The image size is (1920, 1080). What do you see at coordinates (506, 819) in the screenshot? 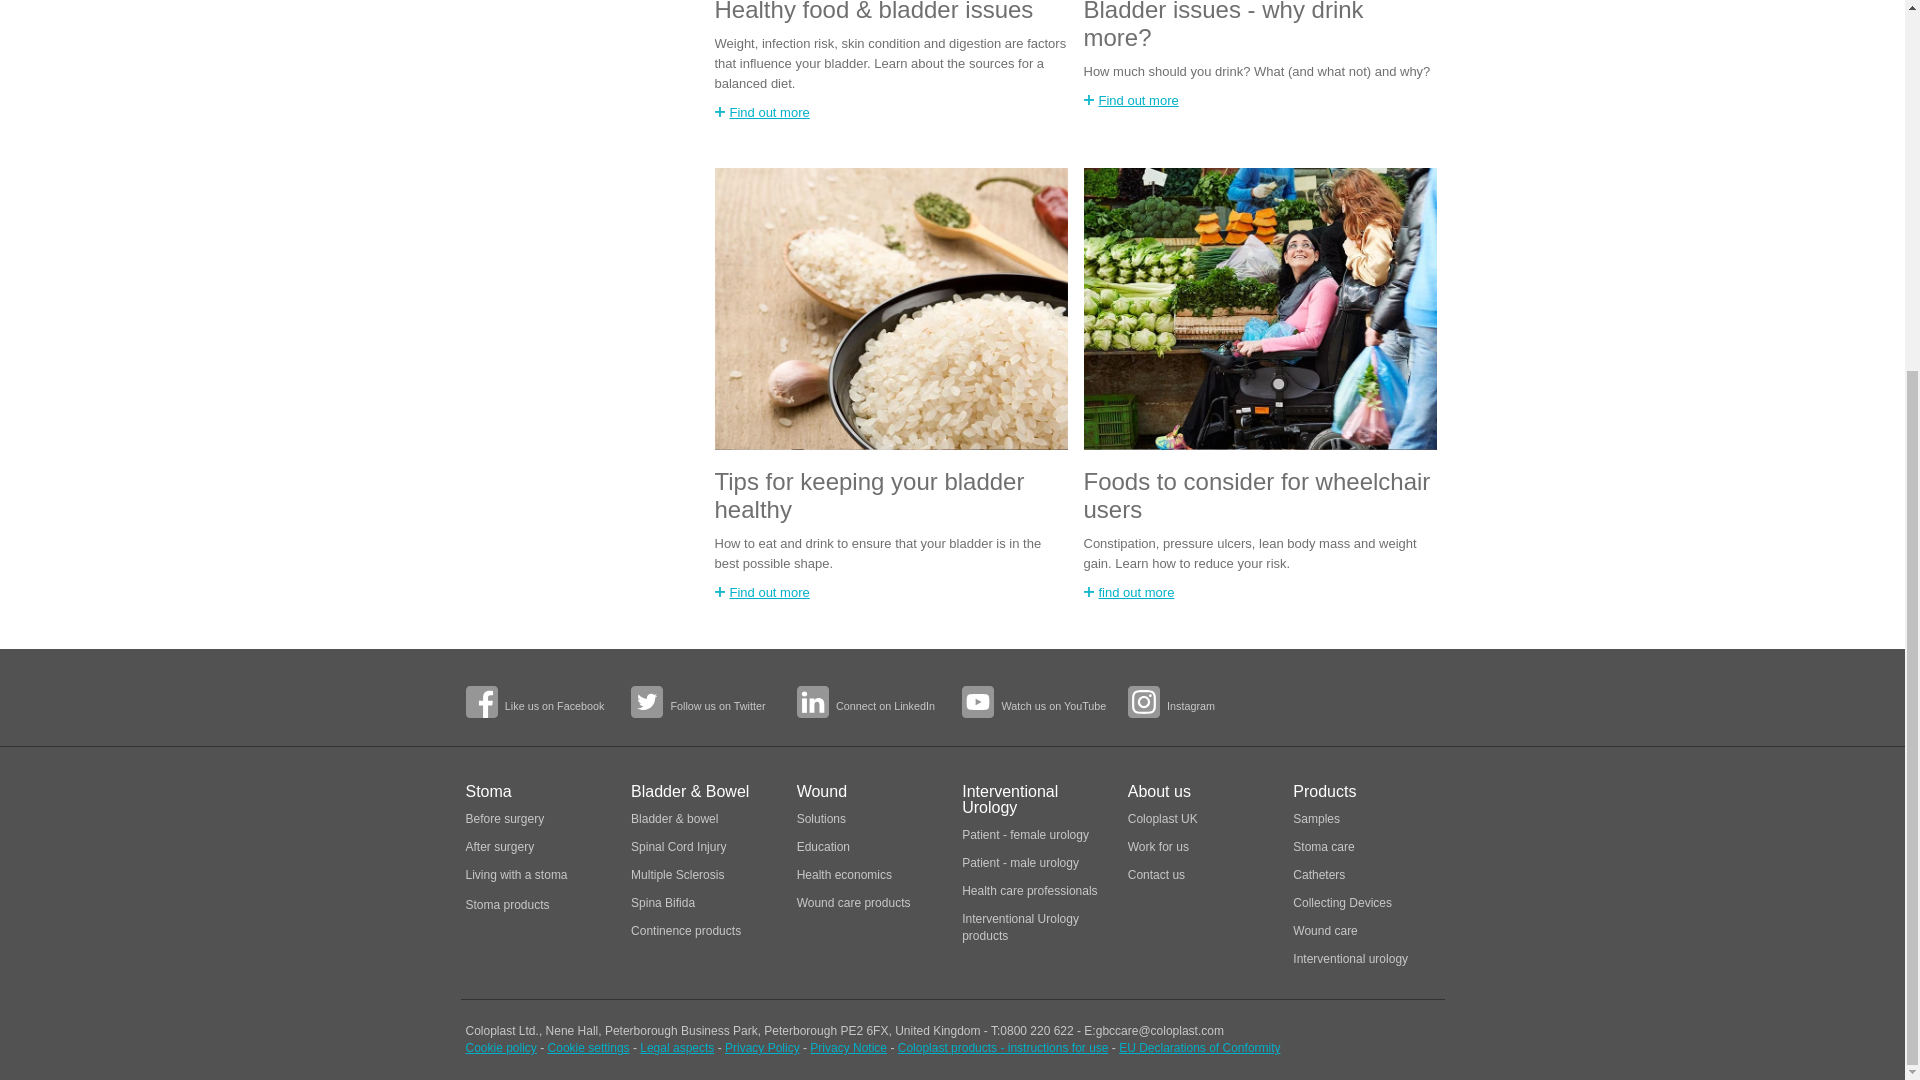
I see `Before Stoma Surgery` at bounding box center [506, 819].